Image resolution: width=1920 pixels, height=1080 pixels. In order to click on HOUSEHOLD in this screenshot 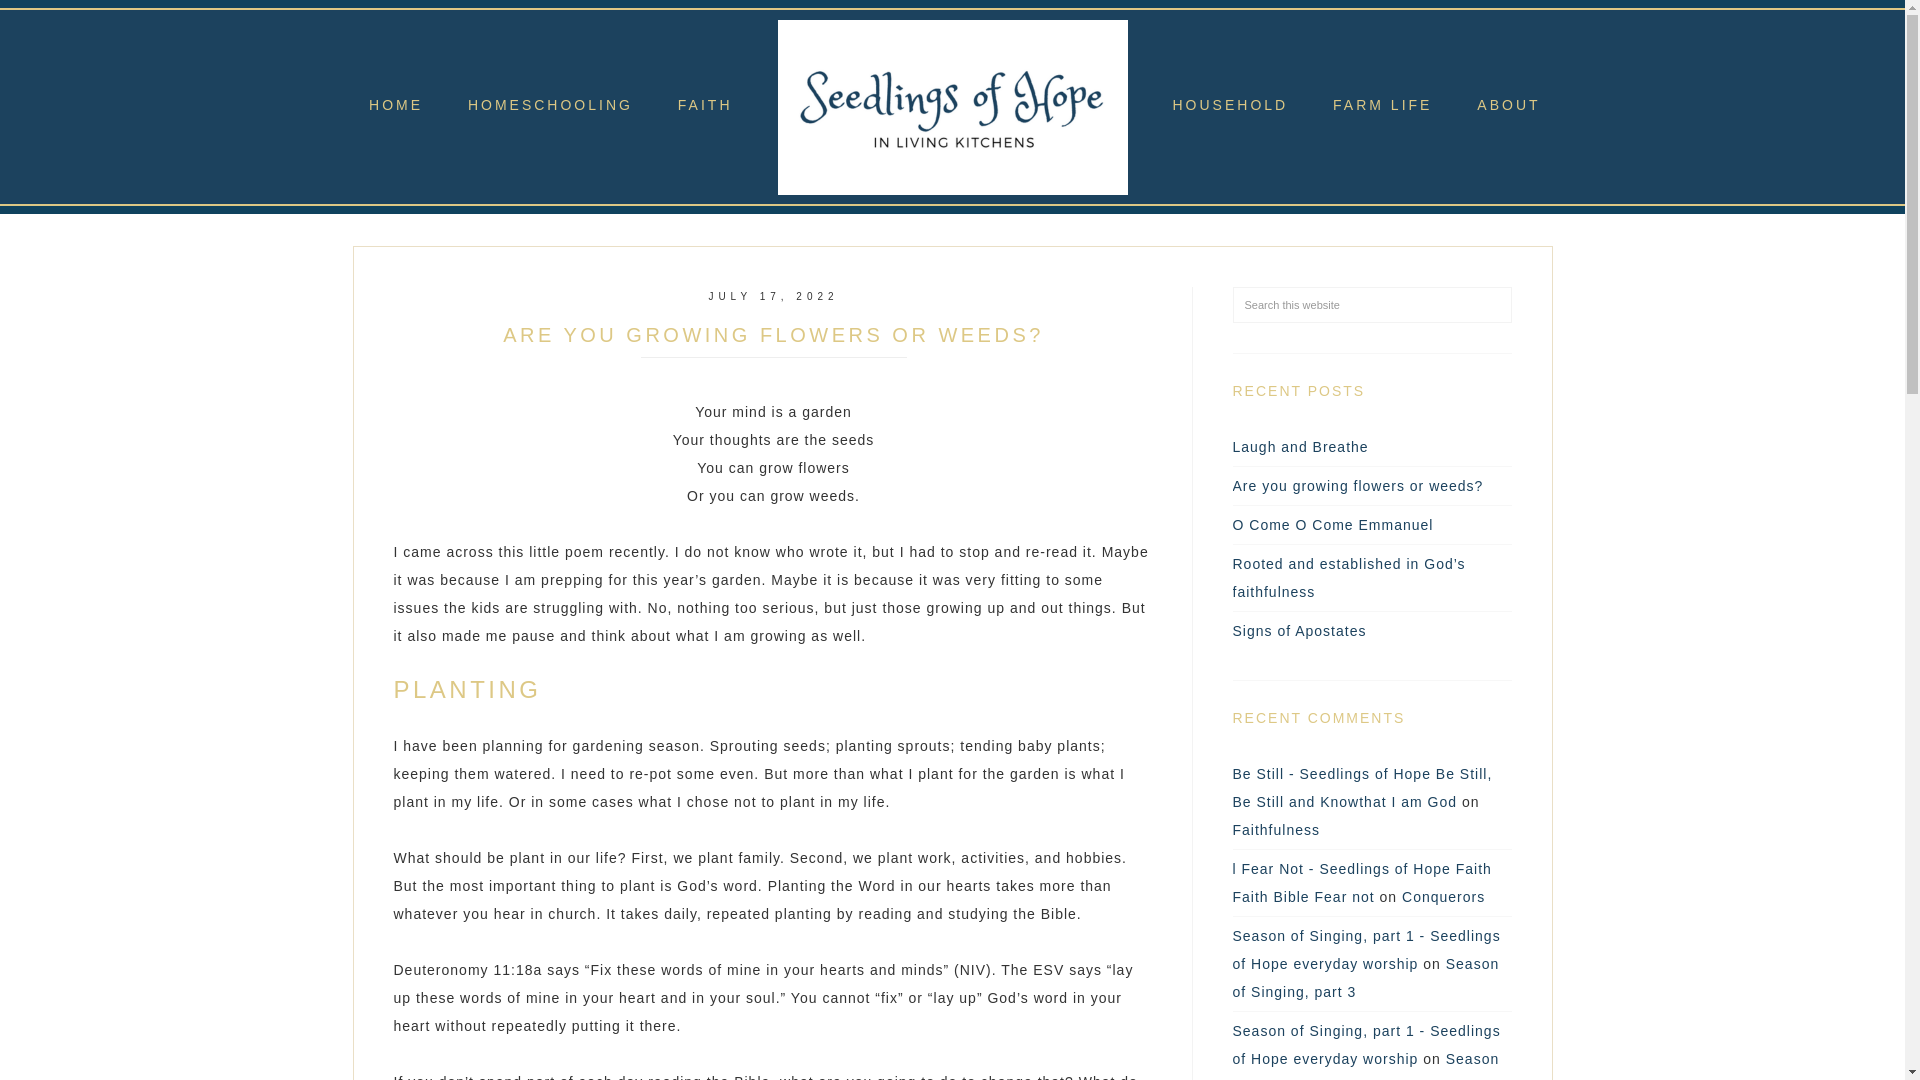, I will do `click(1230, 110)`.